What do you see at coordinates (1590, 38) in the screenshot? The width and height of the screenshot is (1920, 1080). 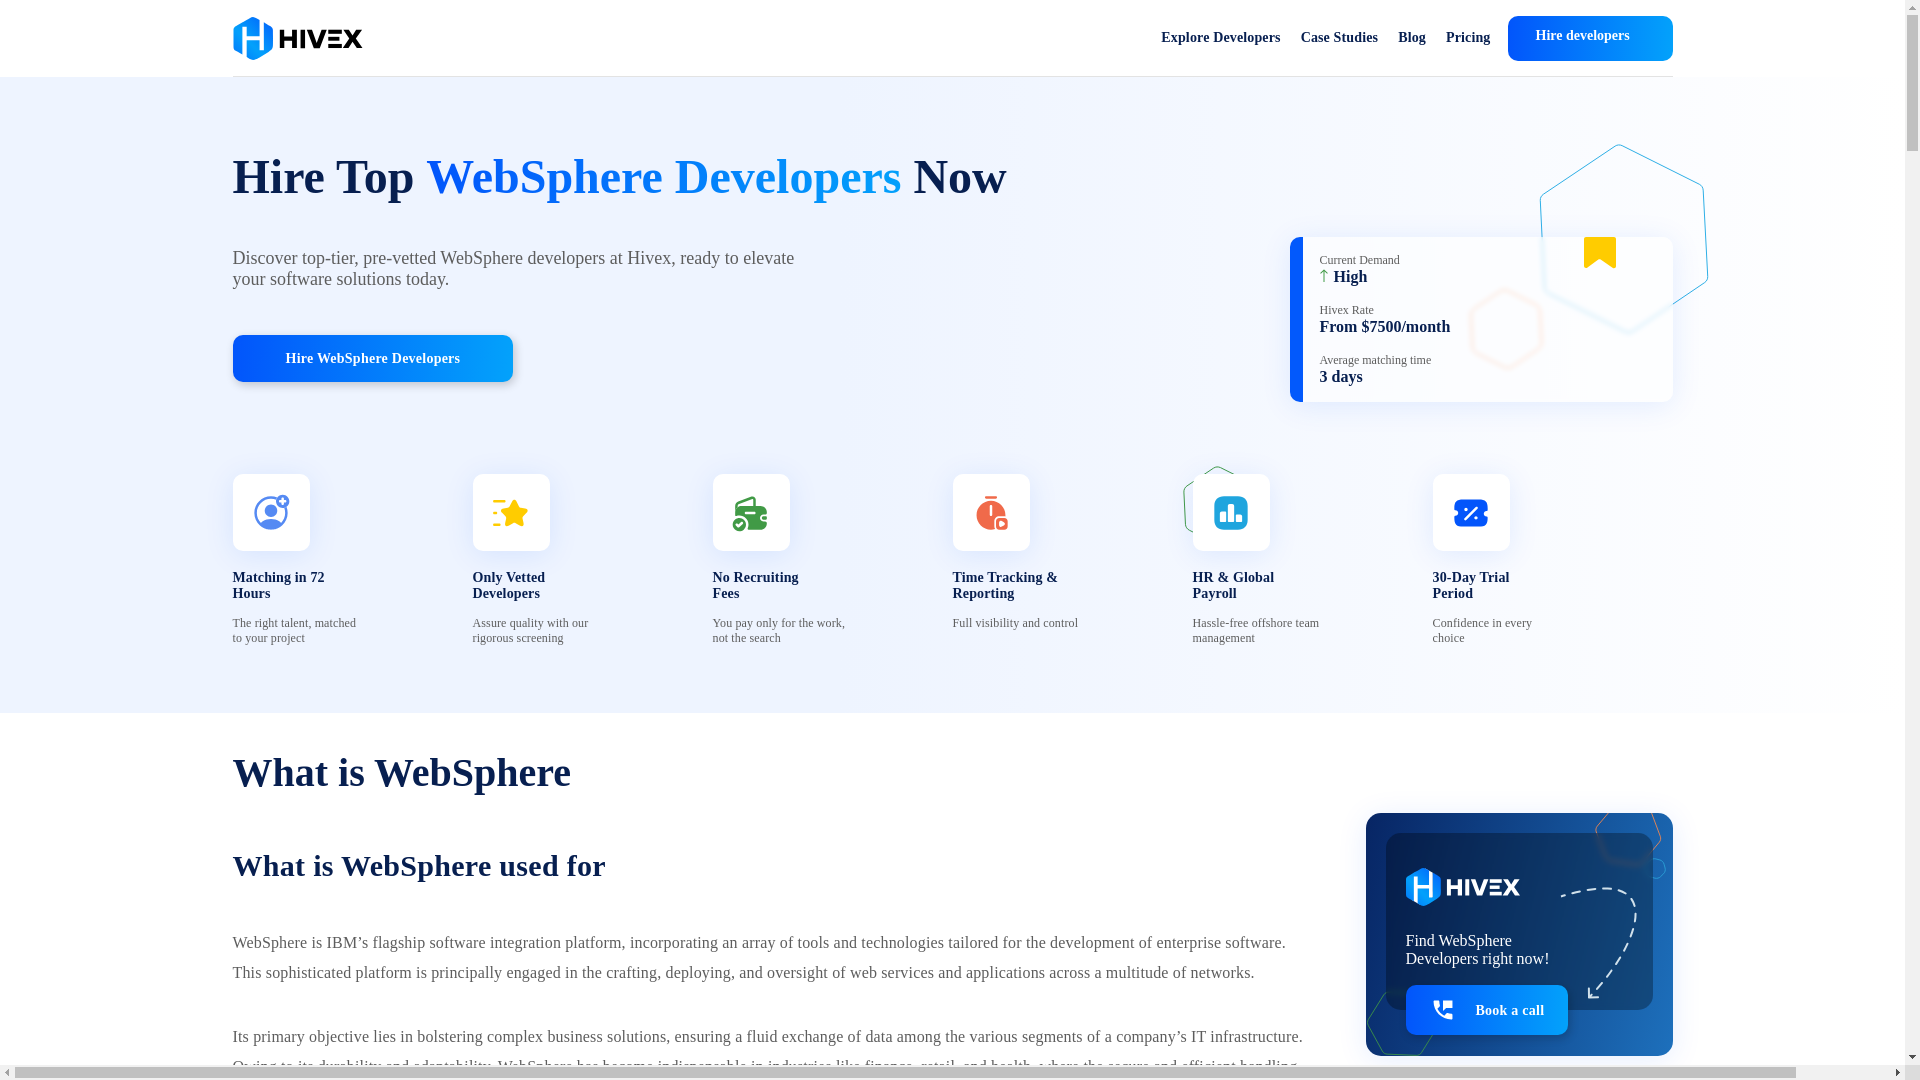 I see `Hire developers` at bounding box center [1590, 38].